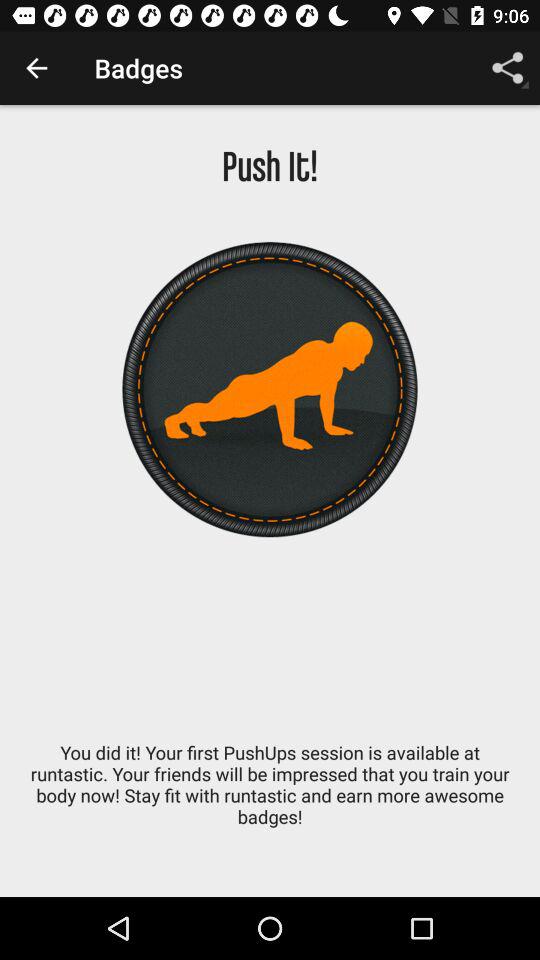 The image size is (540, 960). What do you see at coordinates (508, 68) in the screenshot?
I see `select item at the top right corner` at bounding box center [508, 68].